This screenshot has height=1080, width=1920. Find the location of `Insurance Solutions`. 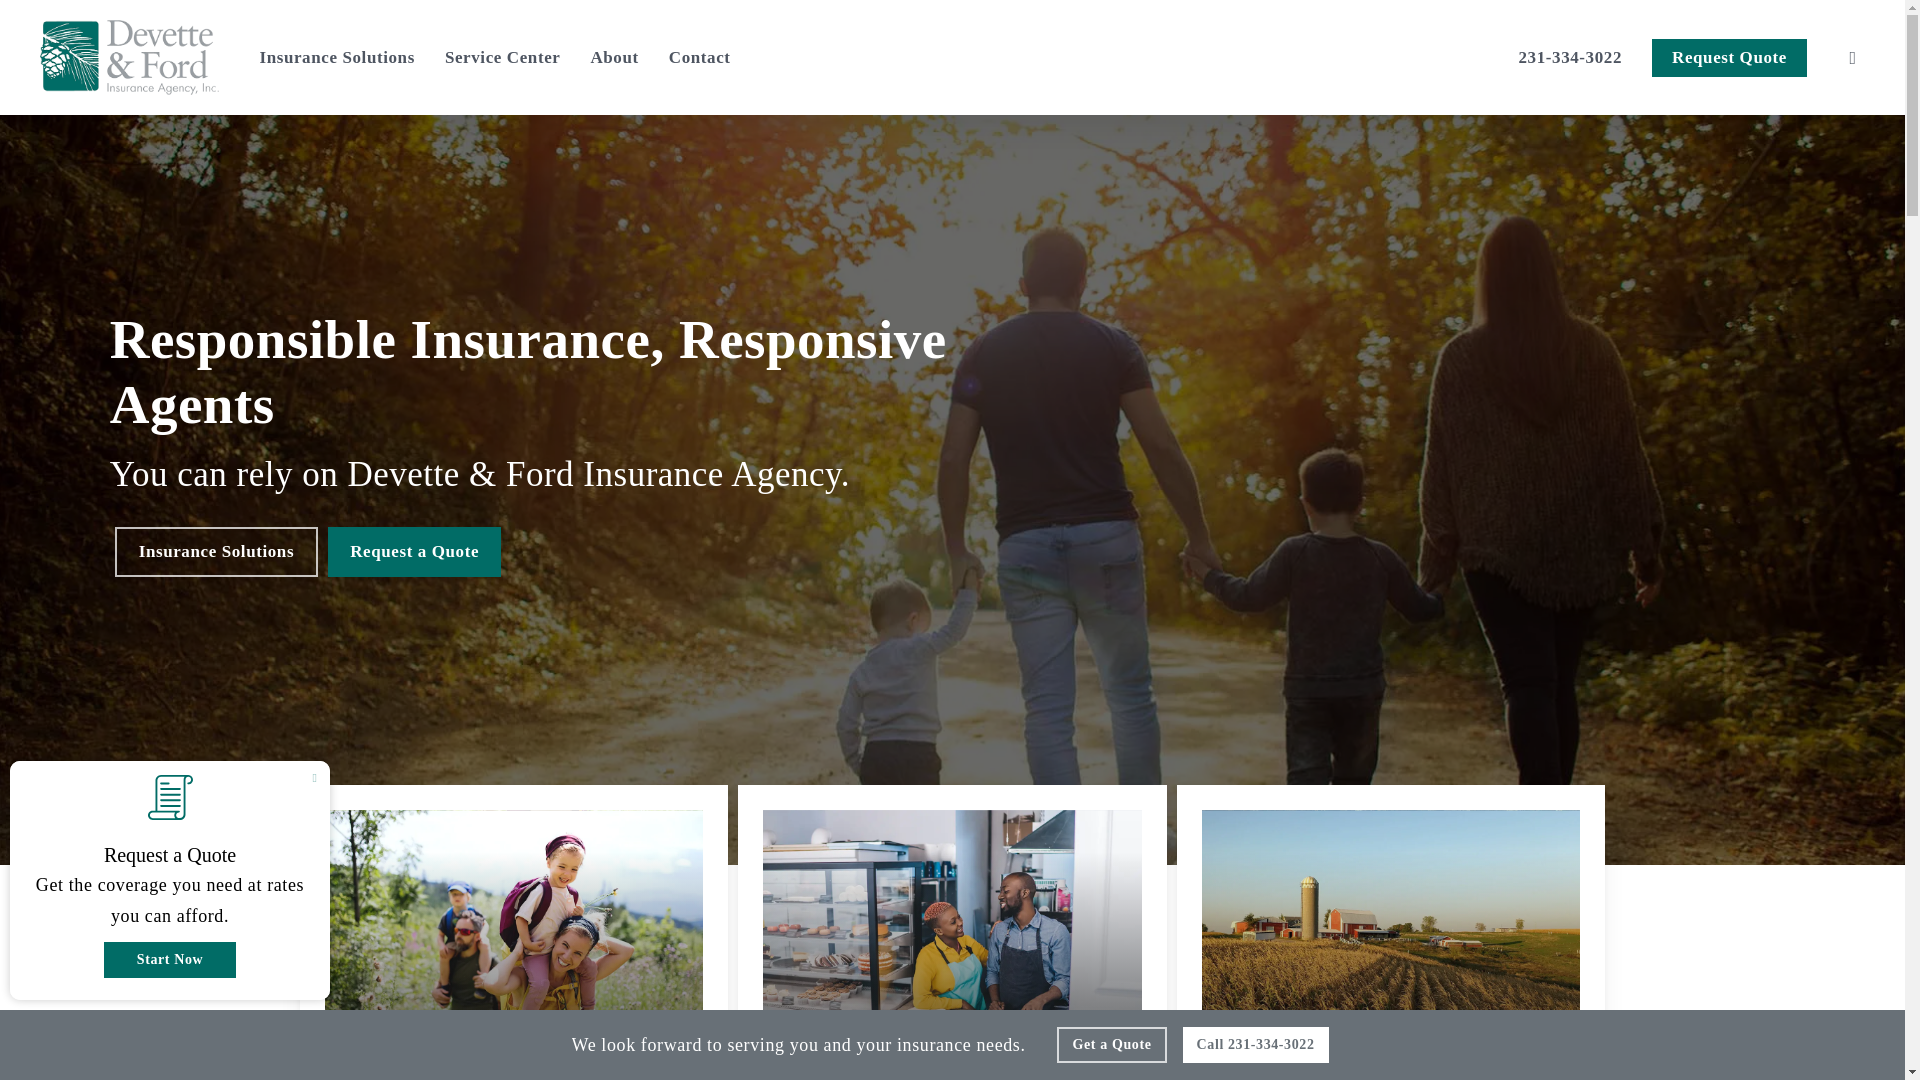

Insurance Solutions is located at coordinates (336, 58).